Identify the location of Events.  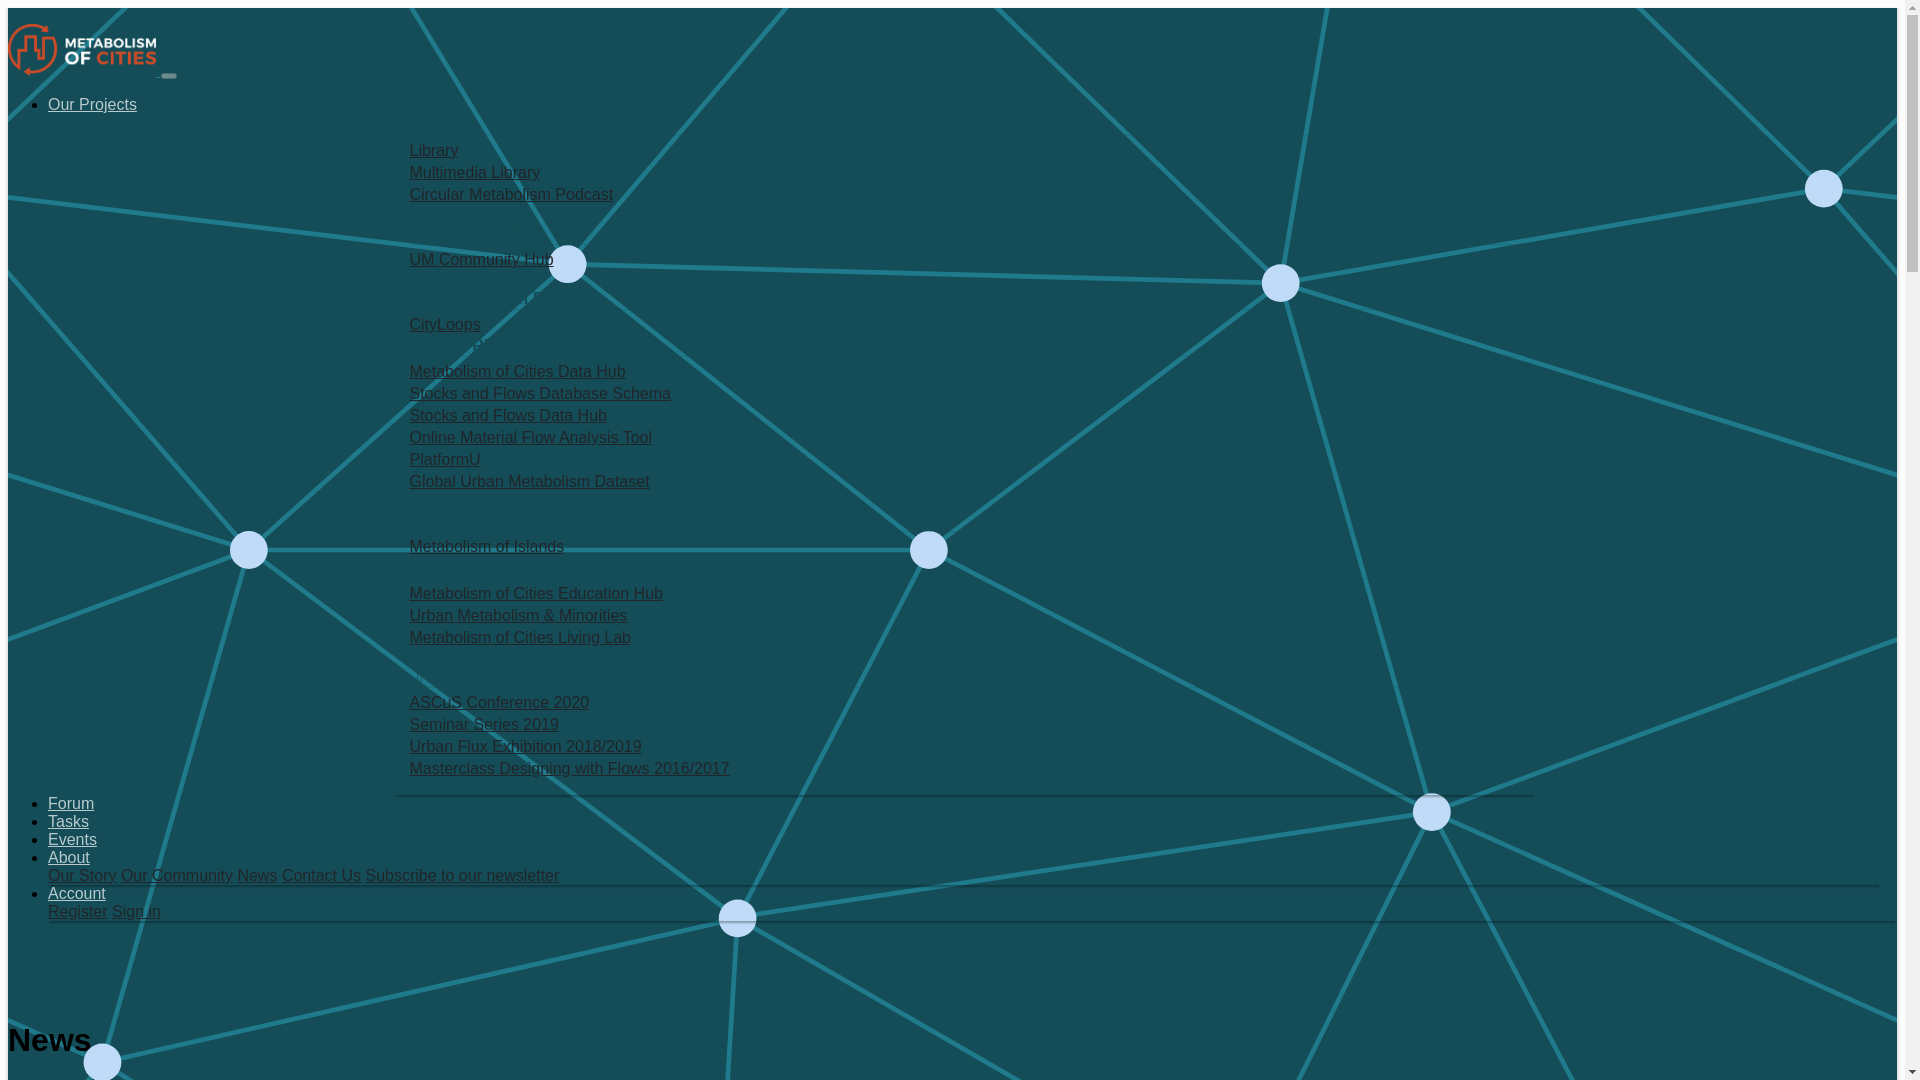
(72, 838).